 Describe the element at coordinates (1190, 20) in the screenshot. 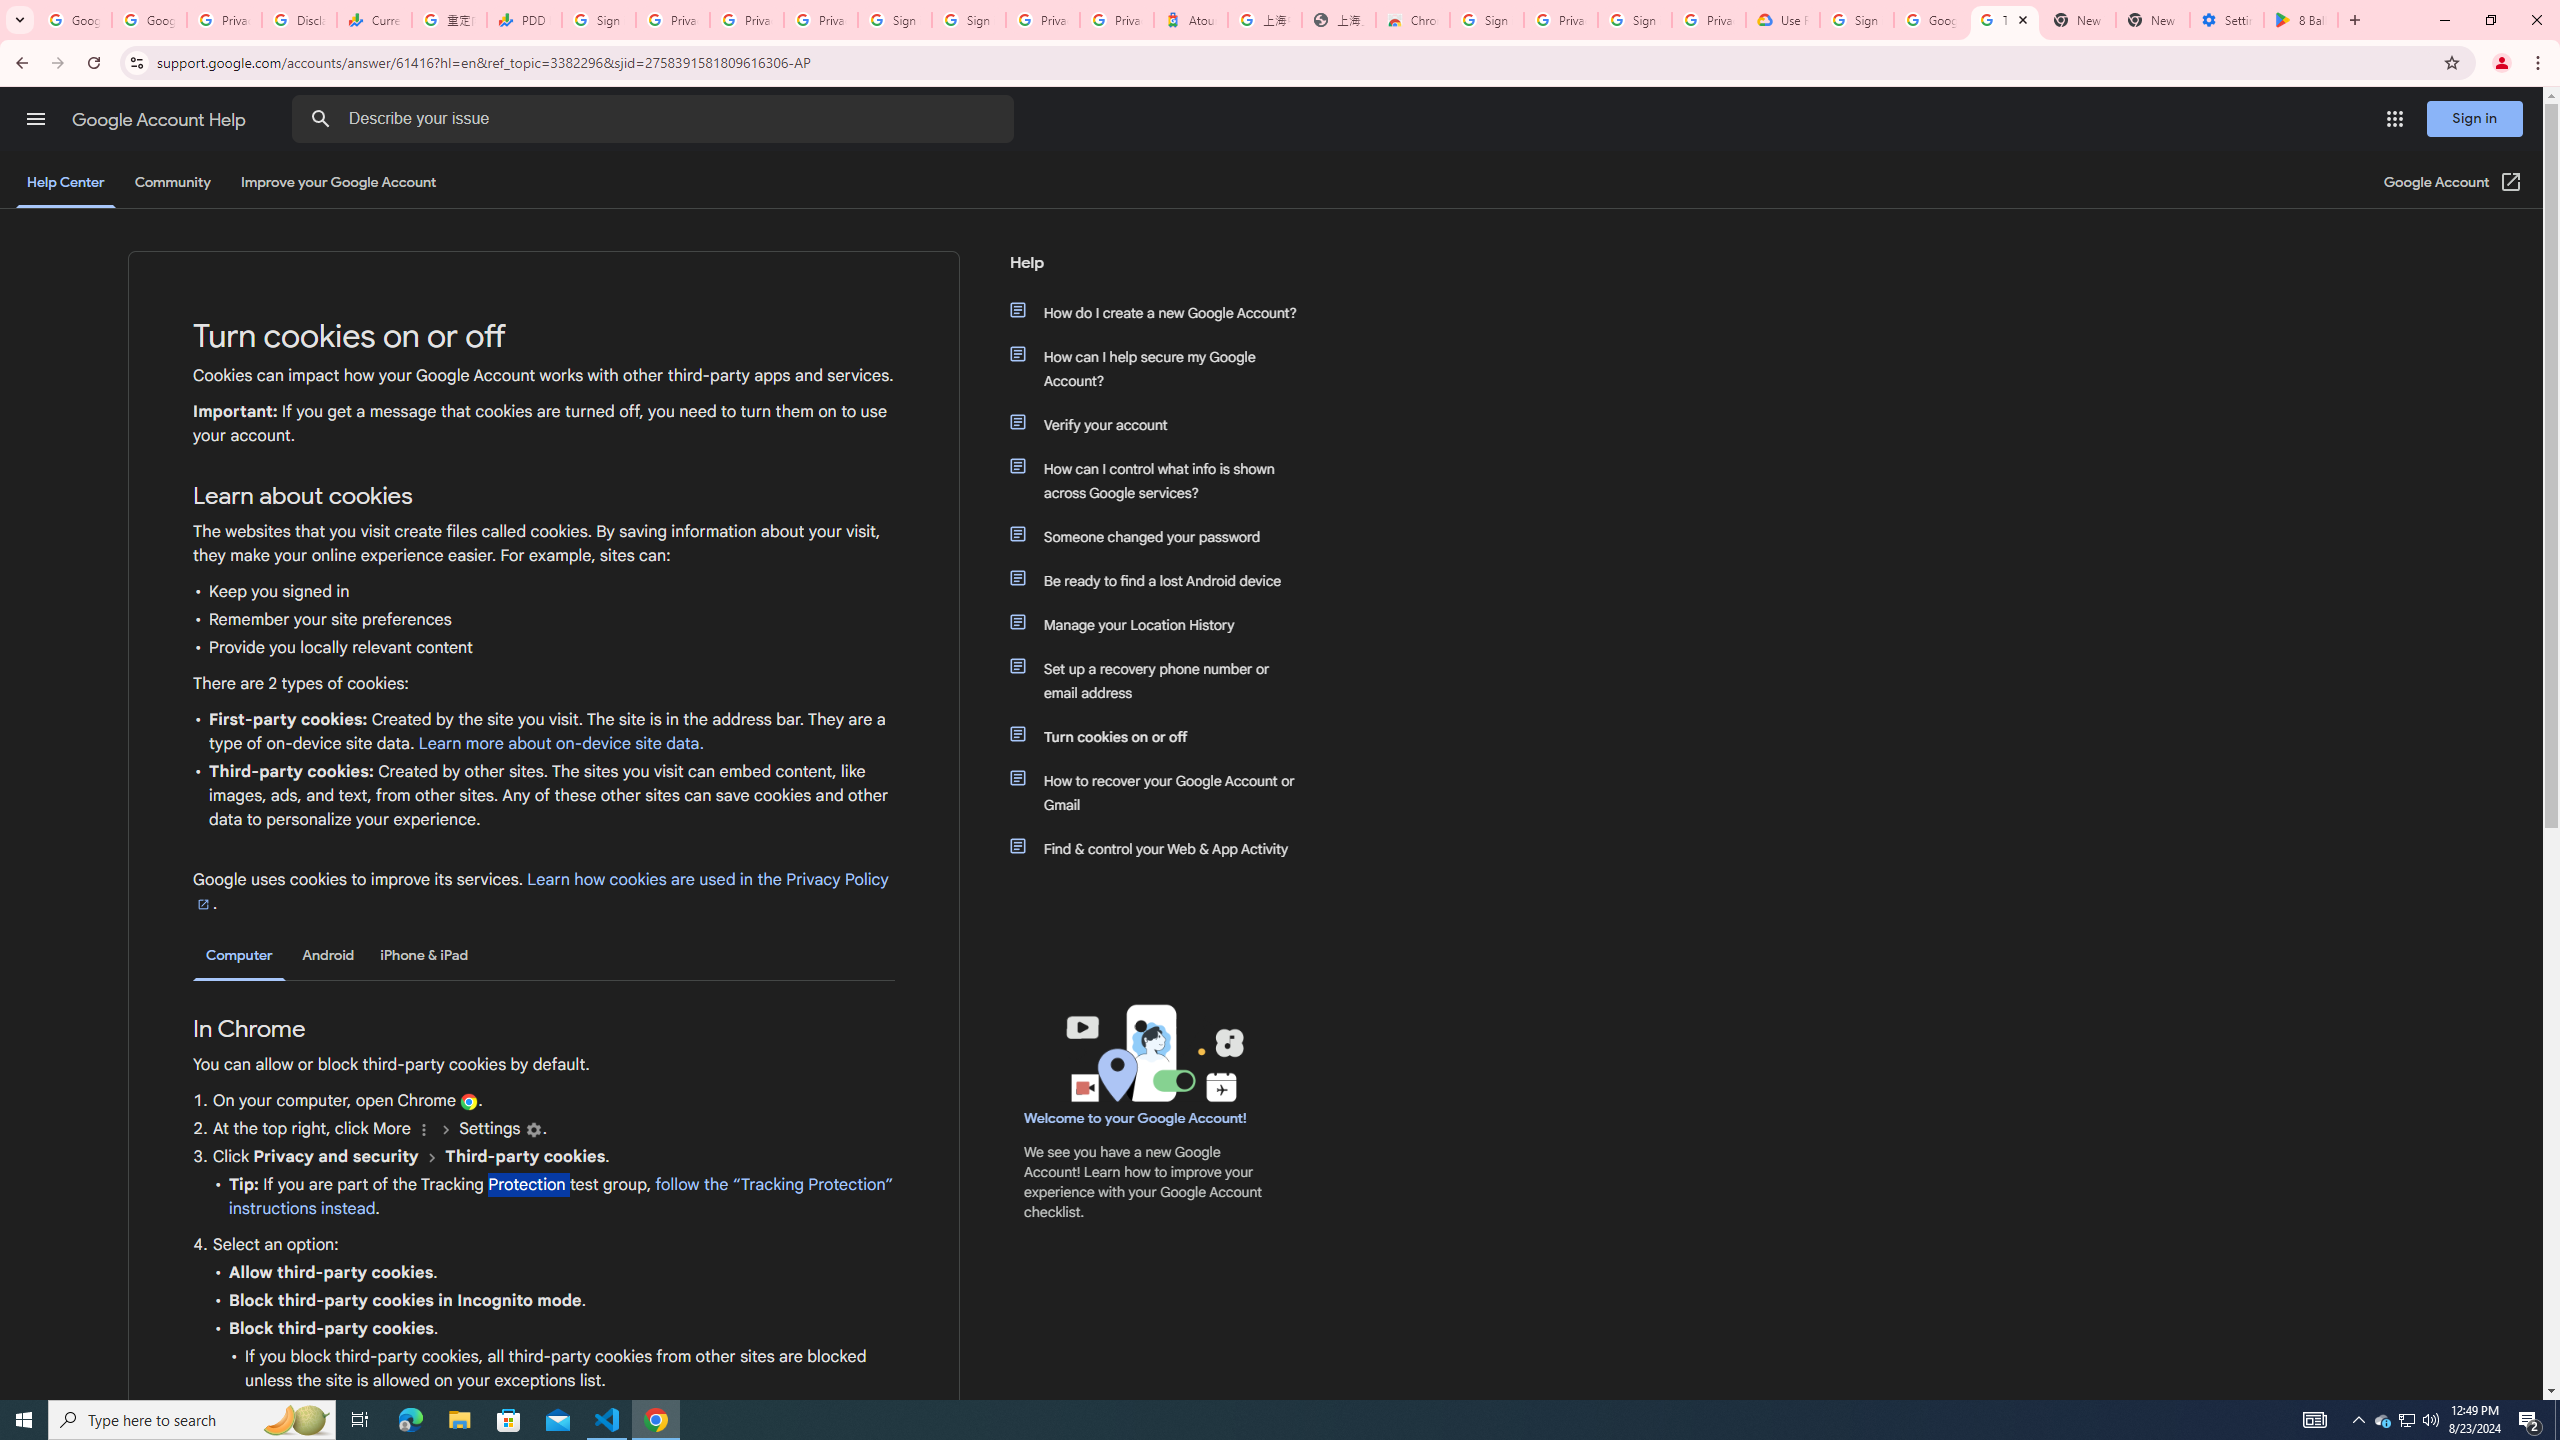

I see `Atour Hotel - Google hotels` at that location.